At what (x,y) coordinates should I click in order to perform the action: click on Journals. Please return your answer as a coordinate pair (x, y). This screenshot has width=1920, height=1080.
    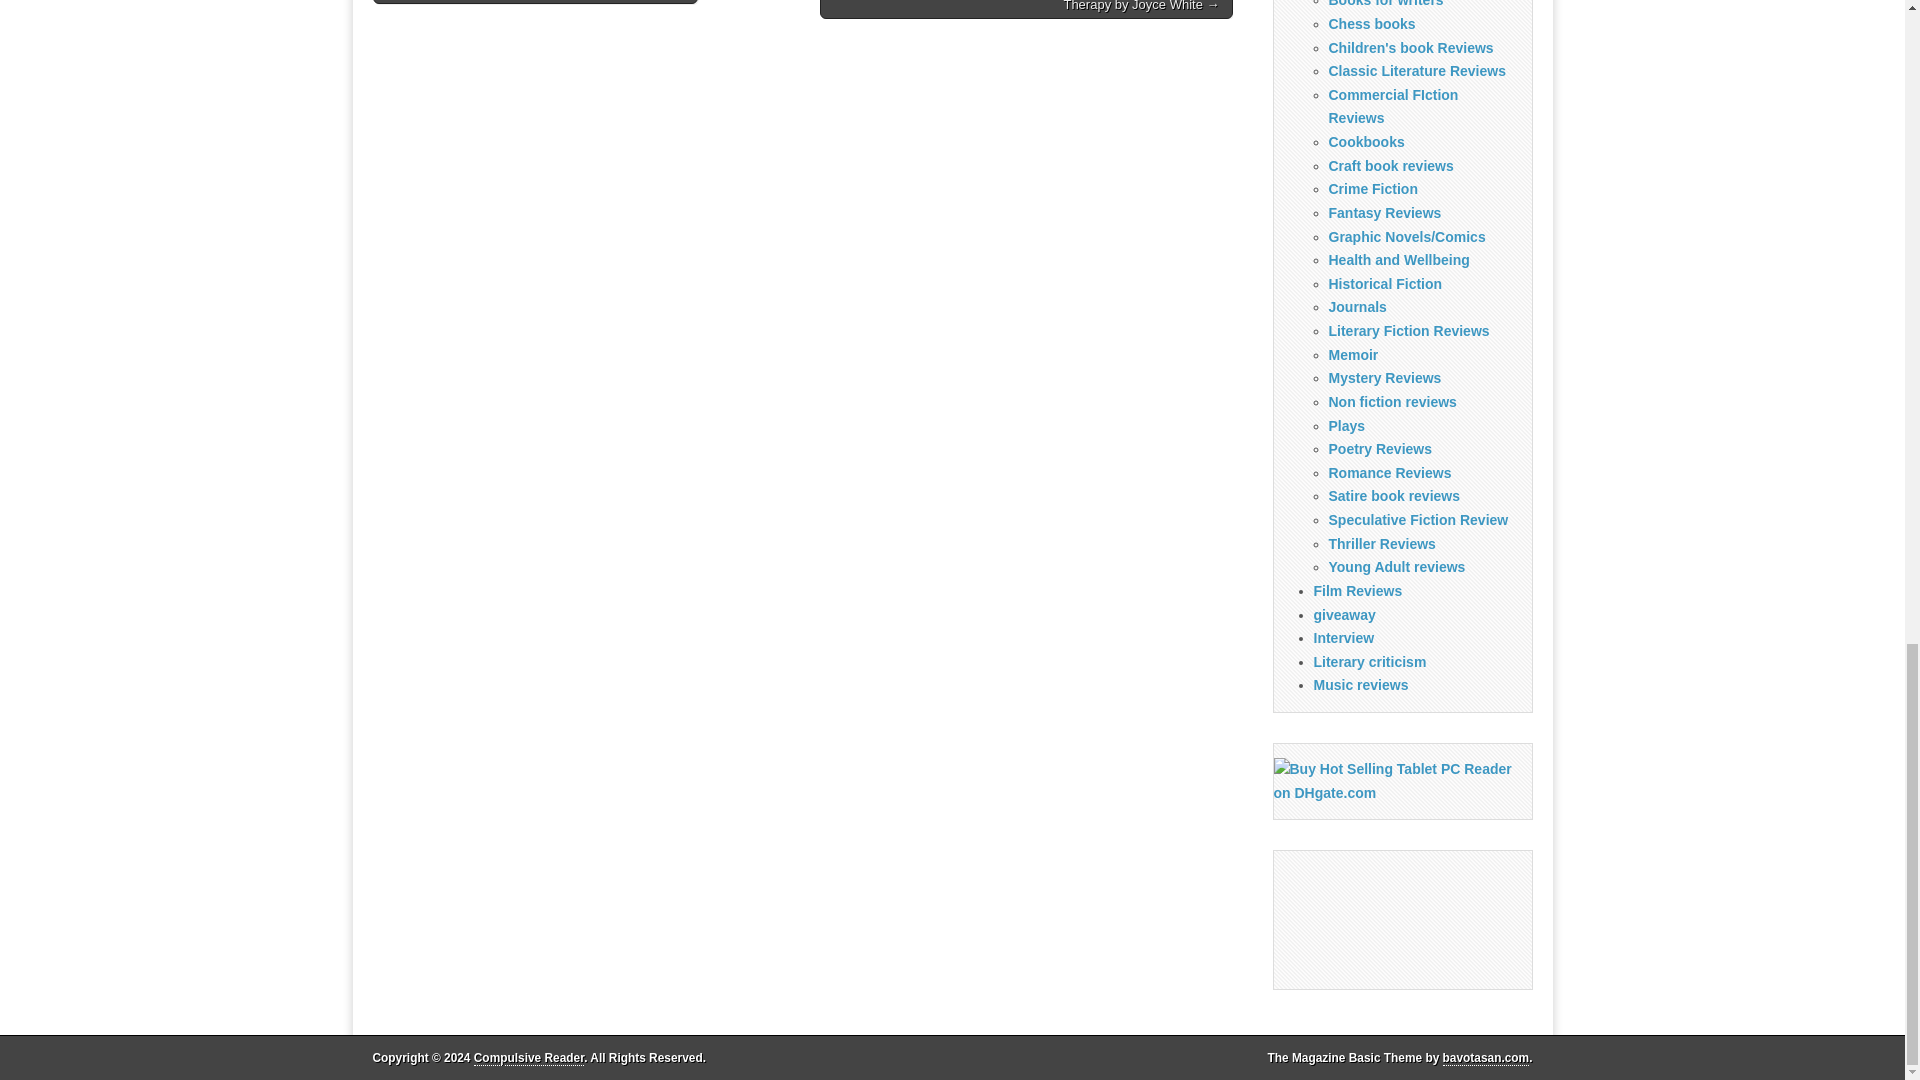
    Looking at the image, I should click on (1357, 307).